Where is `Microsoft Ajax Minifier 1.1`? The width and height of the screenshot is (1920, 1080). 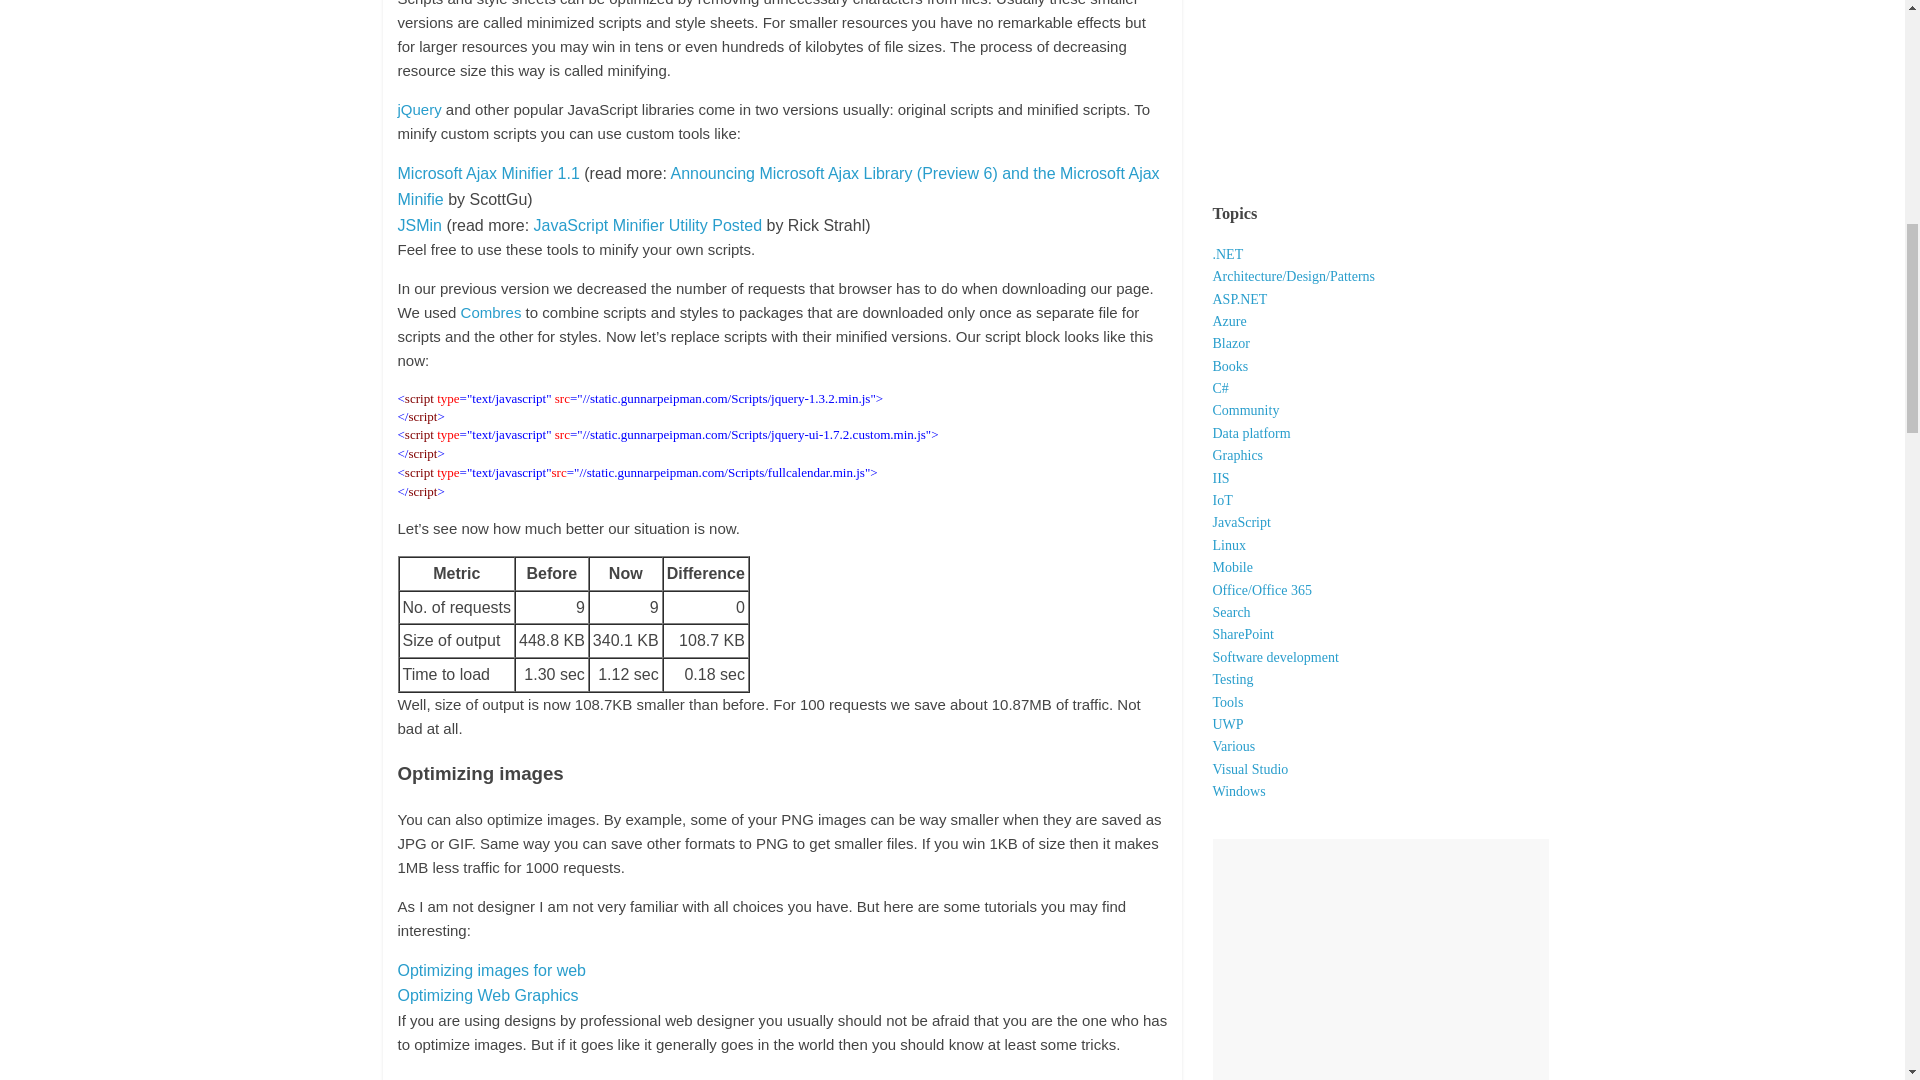
Microsoft Ajax Minifier 1.1 is located at coordinates (488, 174).